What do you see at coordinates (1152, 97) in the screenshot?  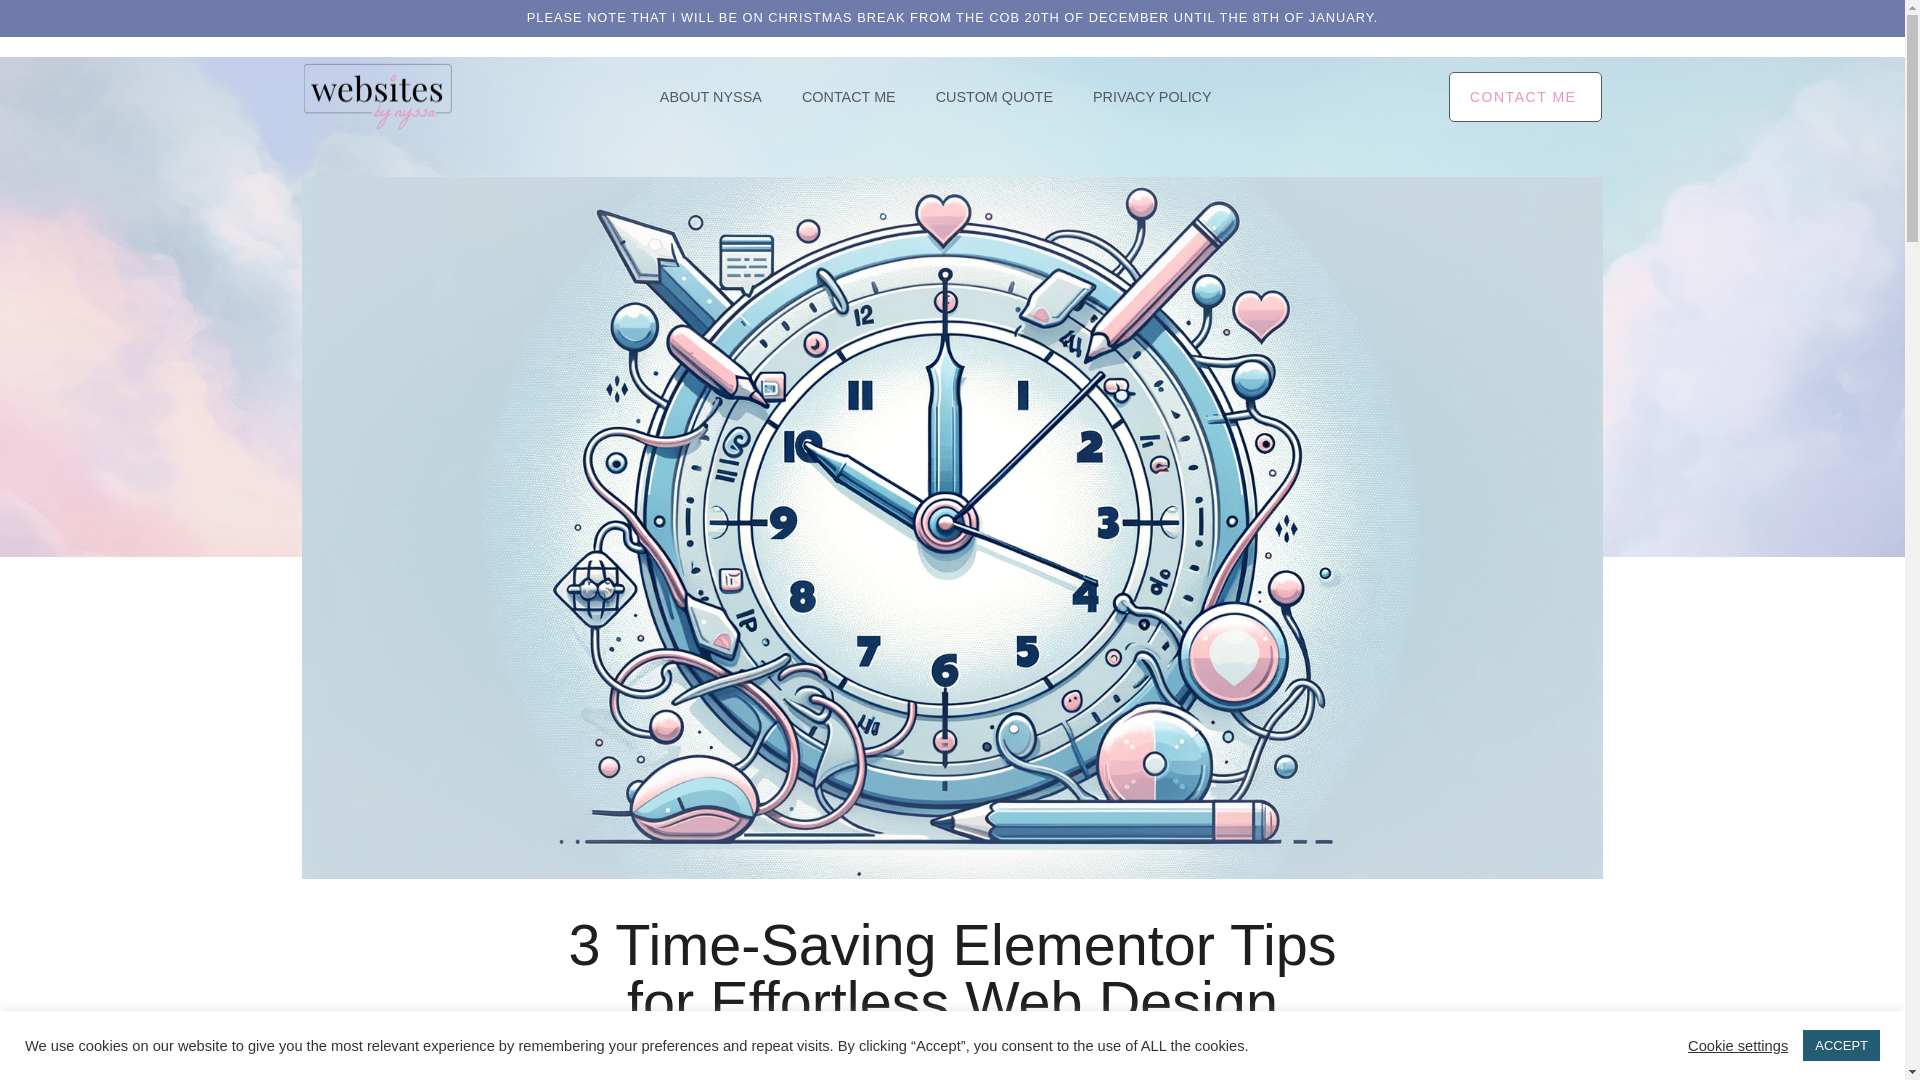 I see `PRIVACY POLICY` at bounding box center [1152, 97].